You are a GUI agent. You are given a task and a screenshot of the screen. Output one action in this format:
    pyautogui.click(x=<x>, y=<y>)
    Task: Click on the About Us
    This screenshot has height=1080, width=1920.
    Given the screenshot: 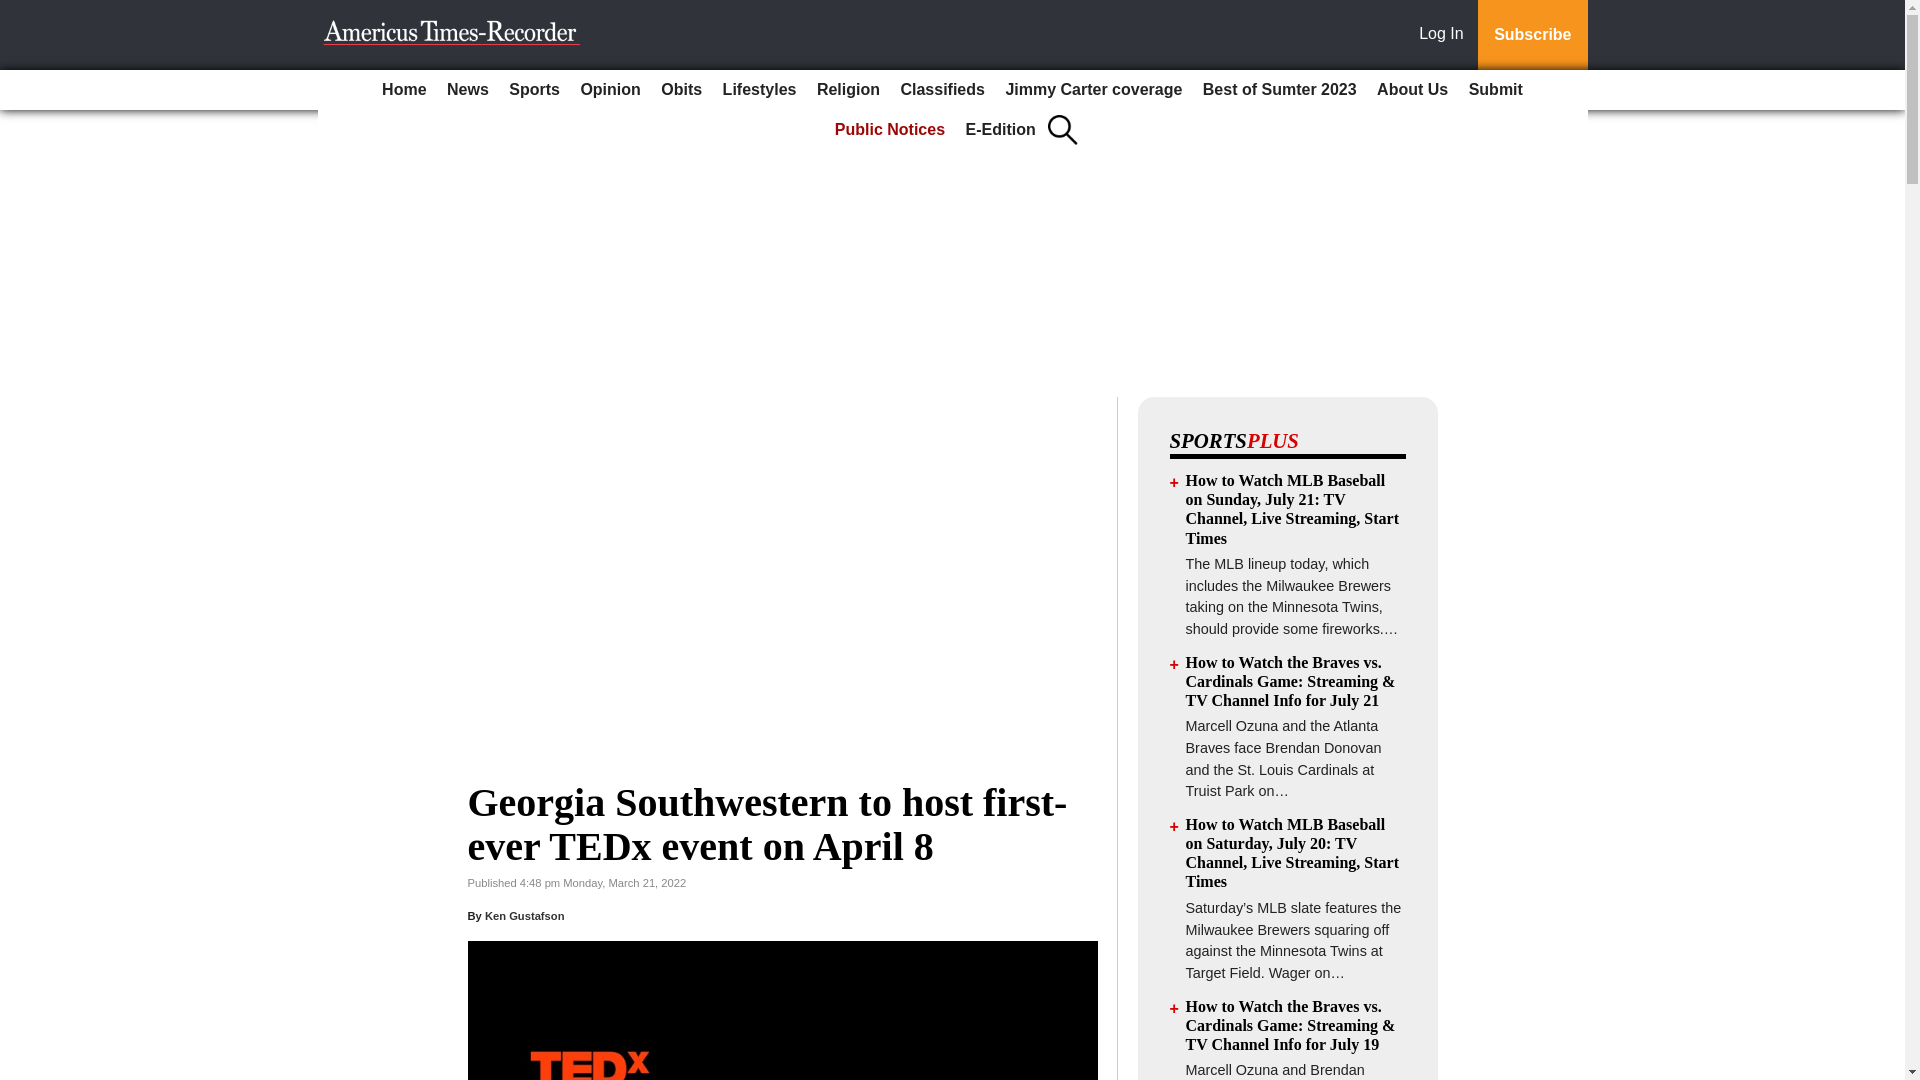 What is the action you would take?
    pyautogui.click(x=1412, y=90)
    